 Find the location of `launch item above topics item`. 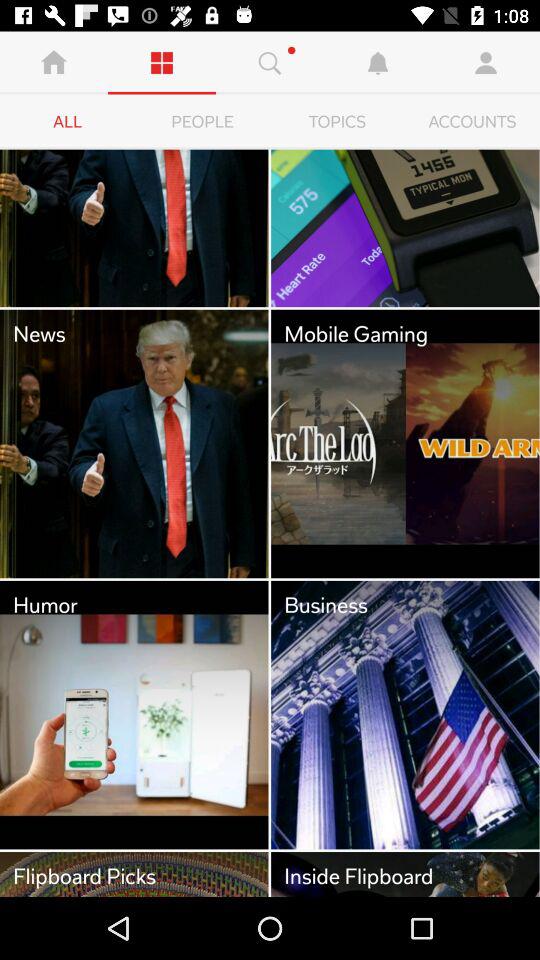

launch item above topics item is located at coordinates (378, 62).